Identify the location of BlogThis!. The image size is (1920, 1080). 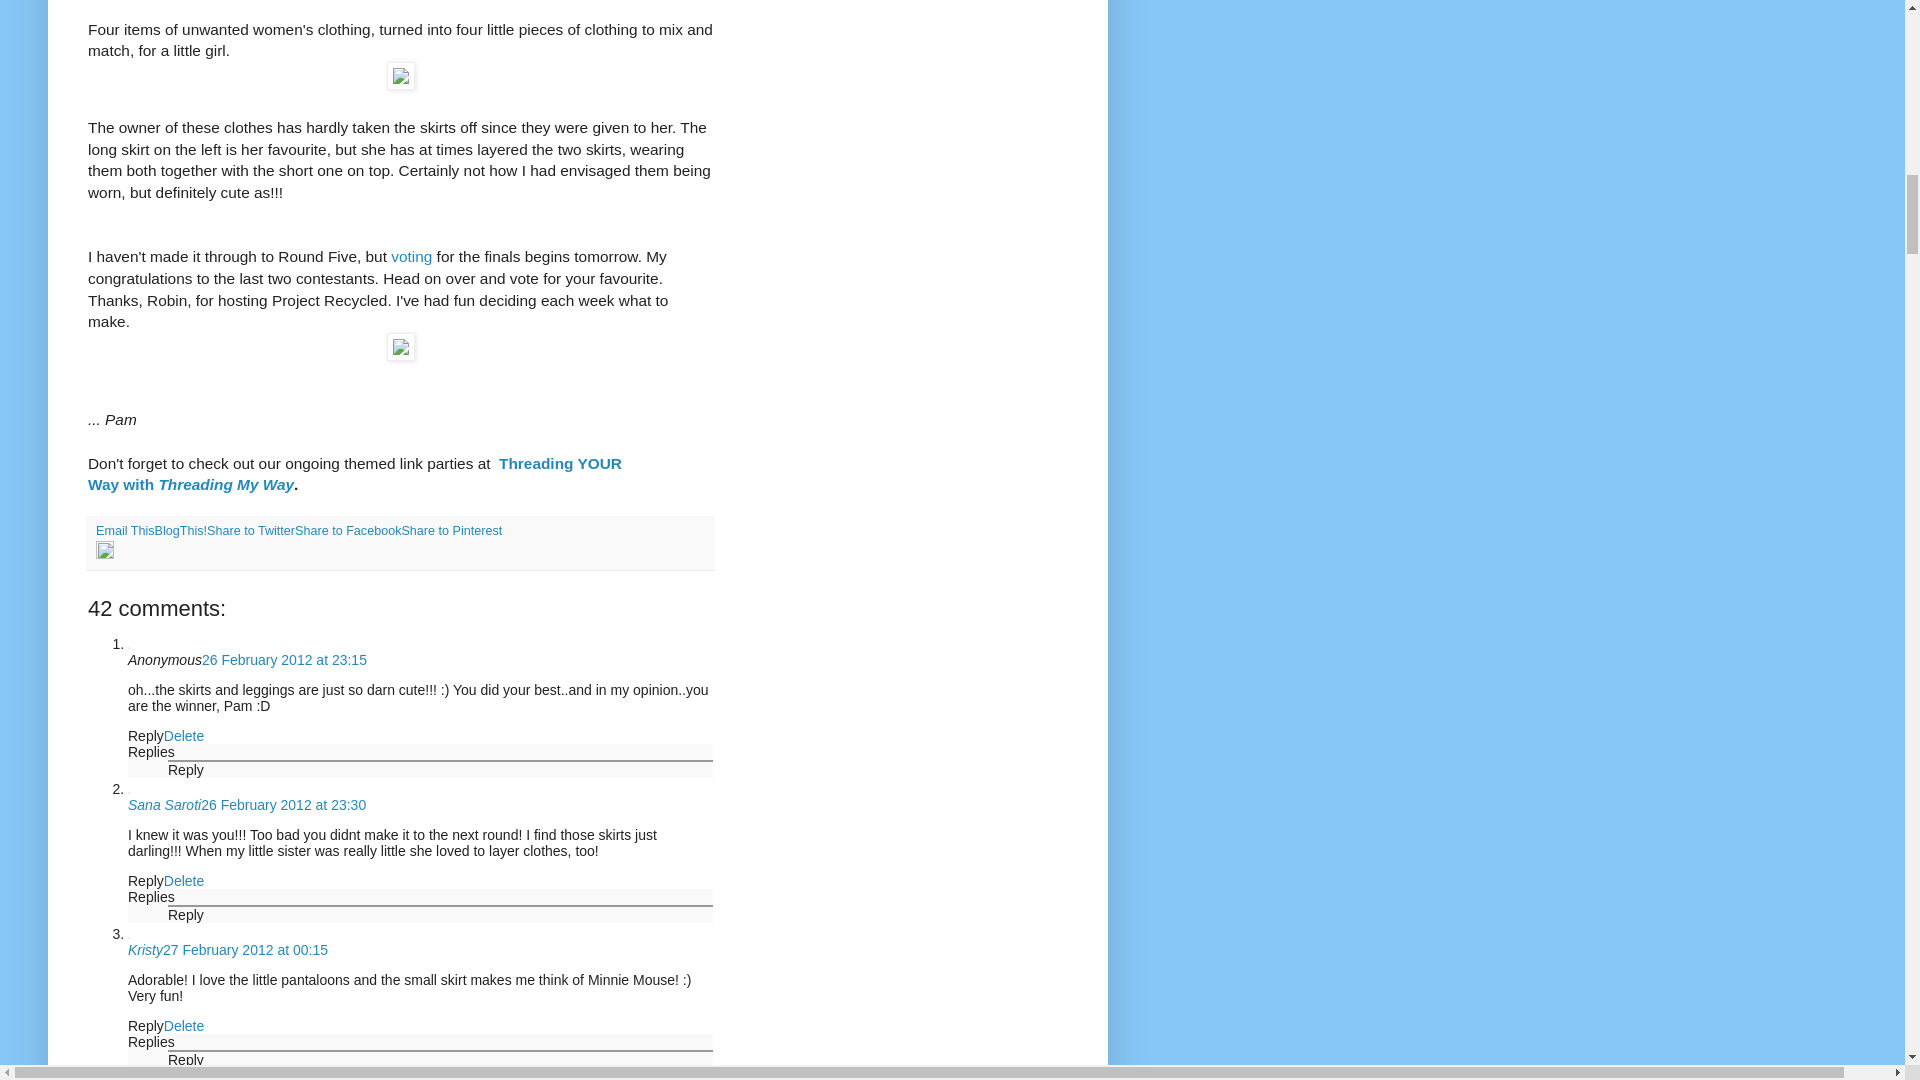
(181, 530).